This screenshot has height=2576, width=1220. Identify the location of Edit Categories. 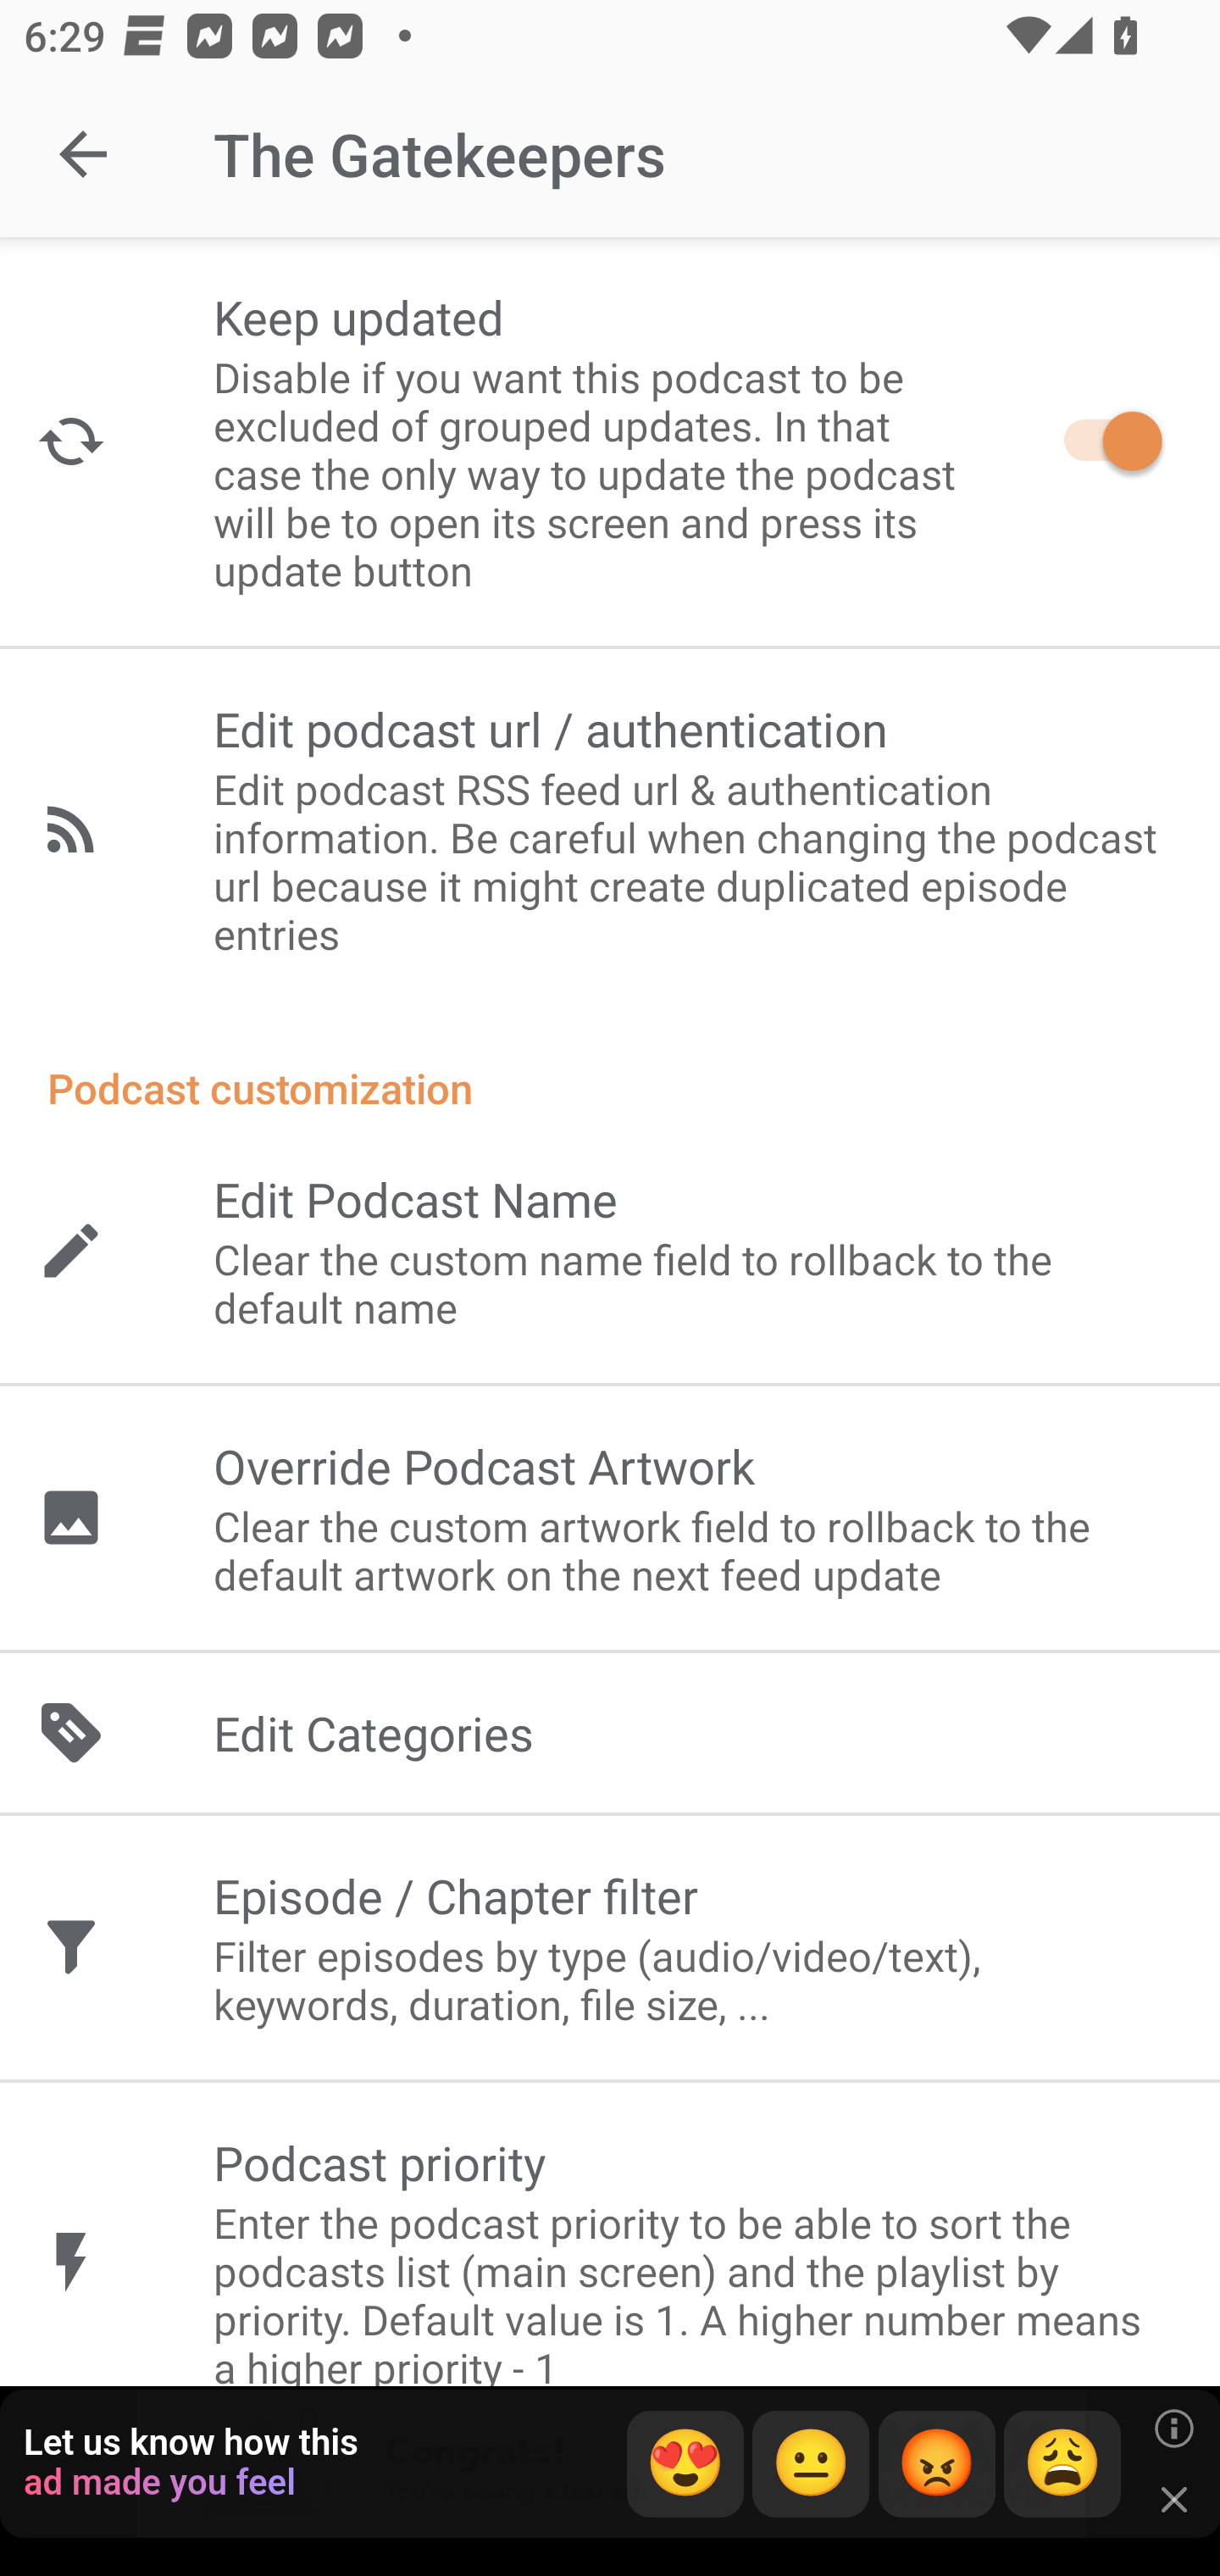
(610, 1734).